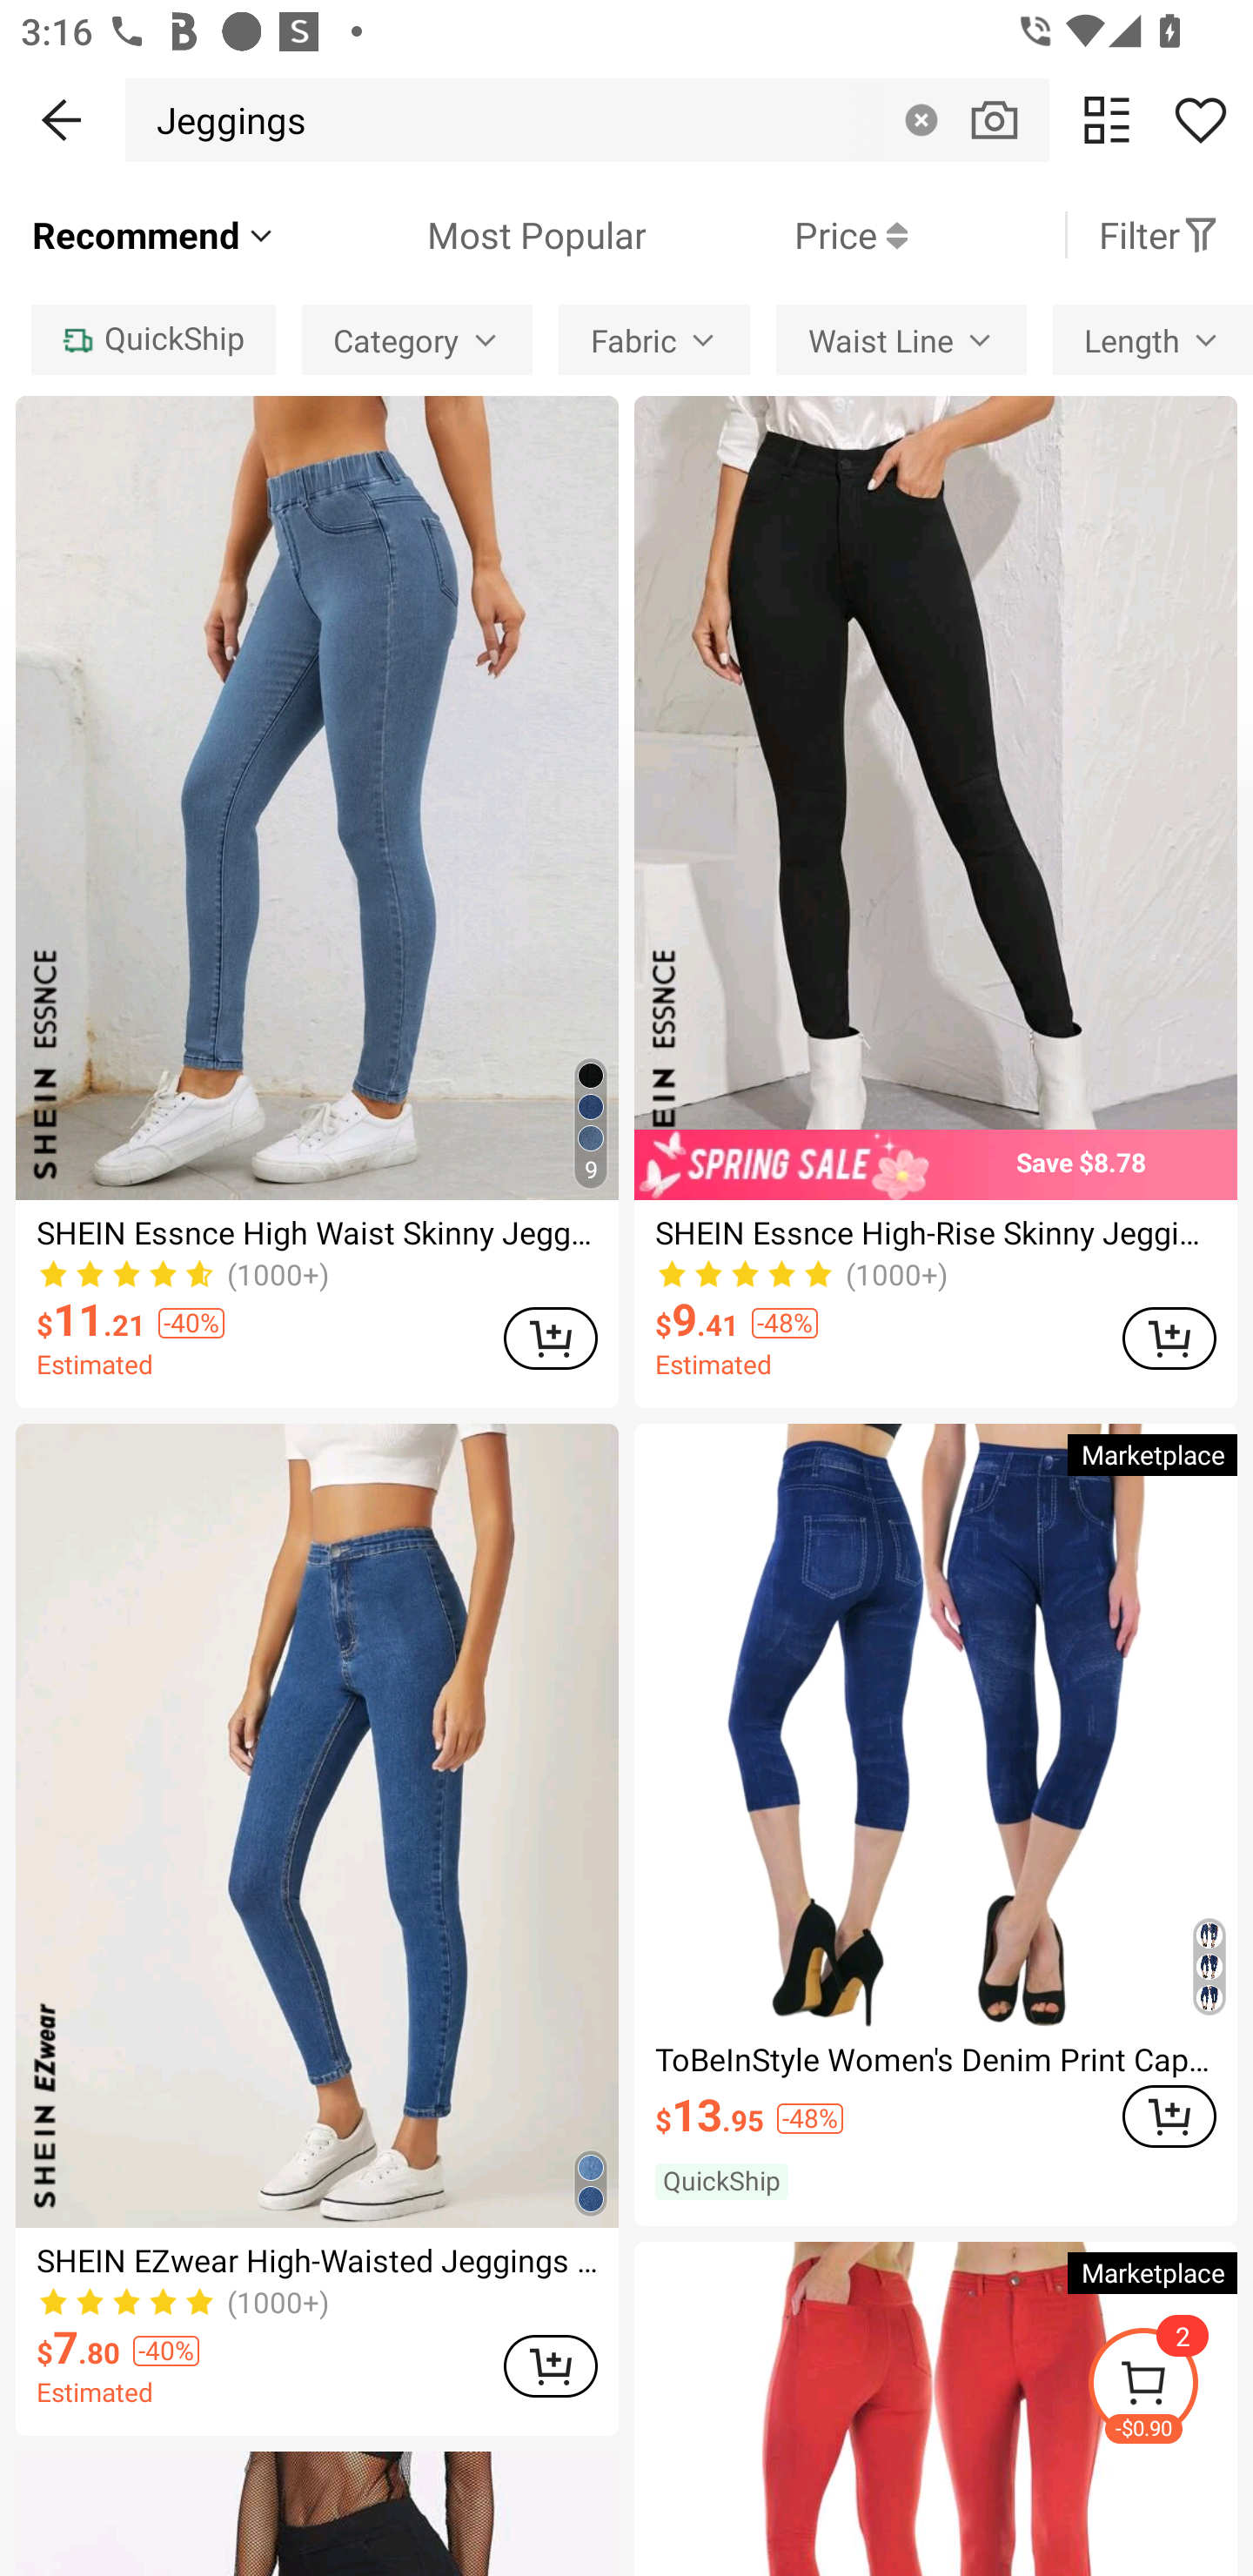 Image resolution: width=1253 pixels, height=2576 pixels. What do you see at coordinates (550, 1338) in the screenshot?
I see `ADD TO CART` at bounding box center [550, 1338].